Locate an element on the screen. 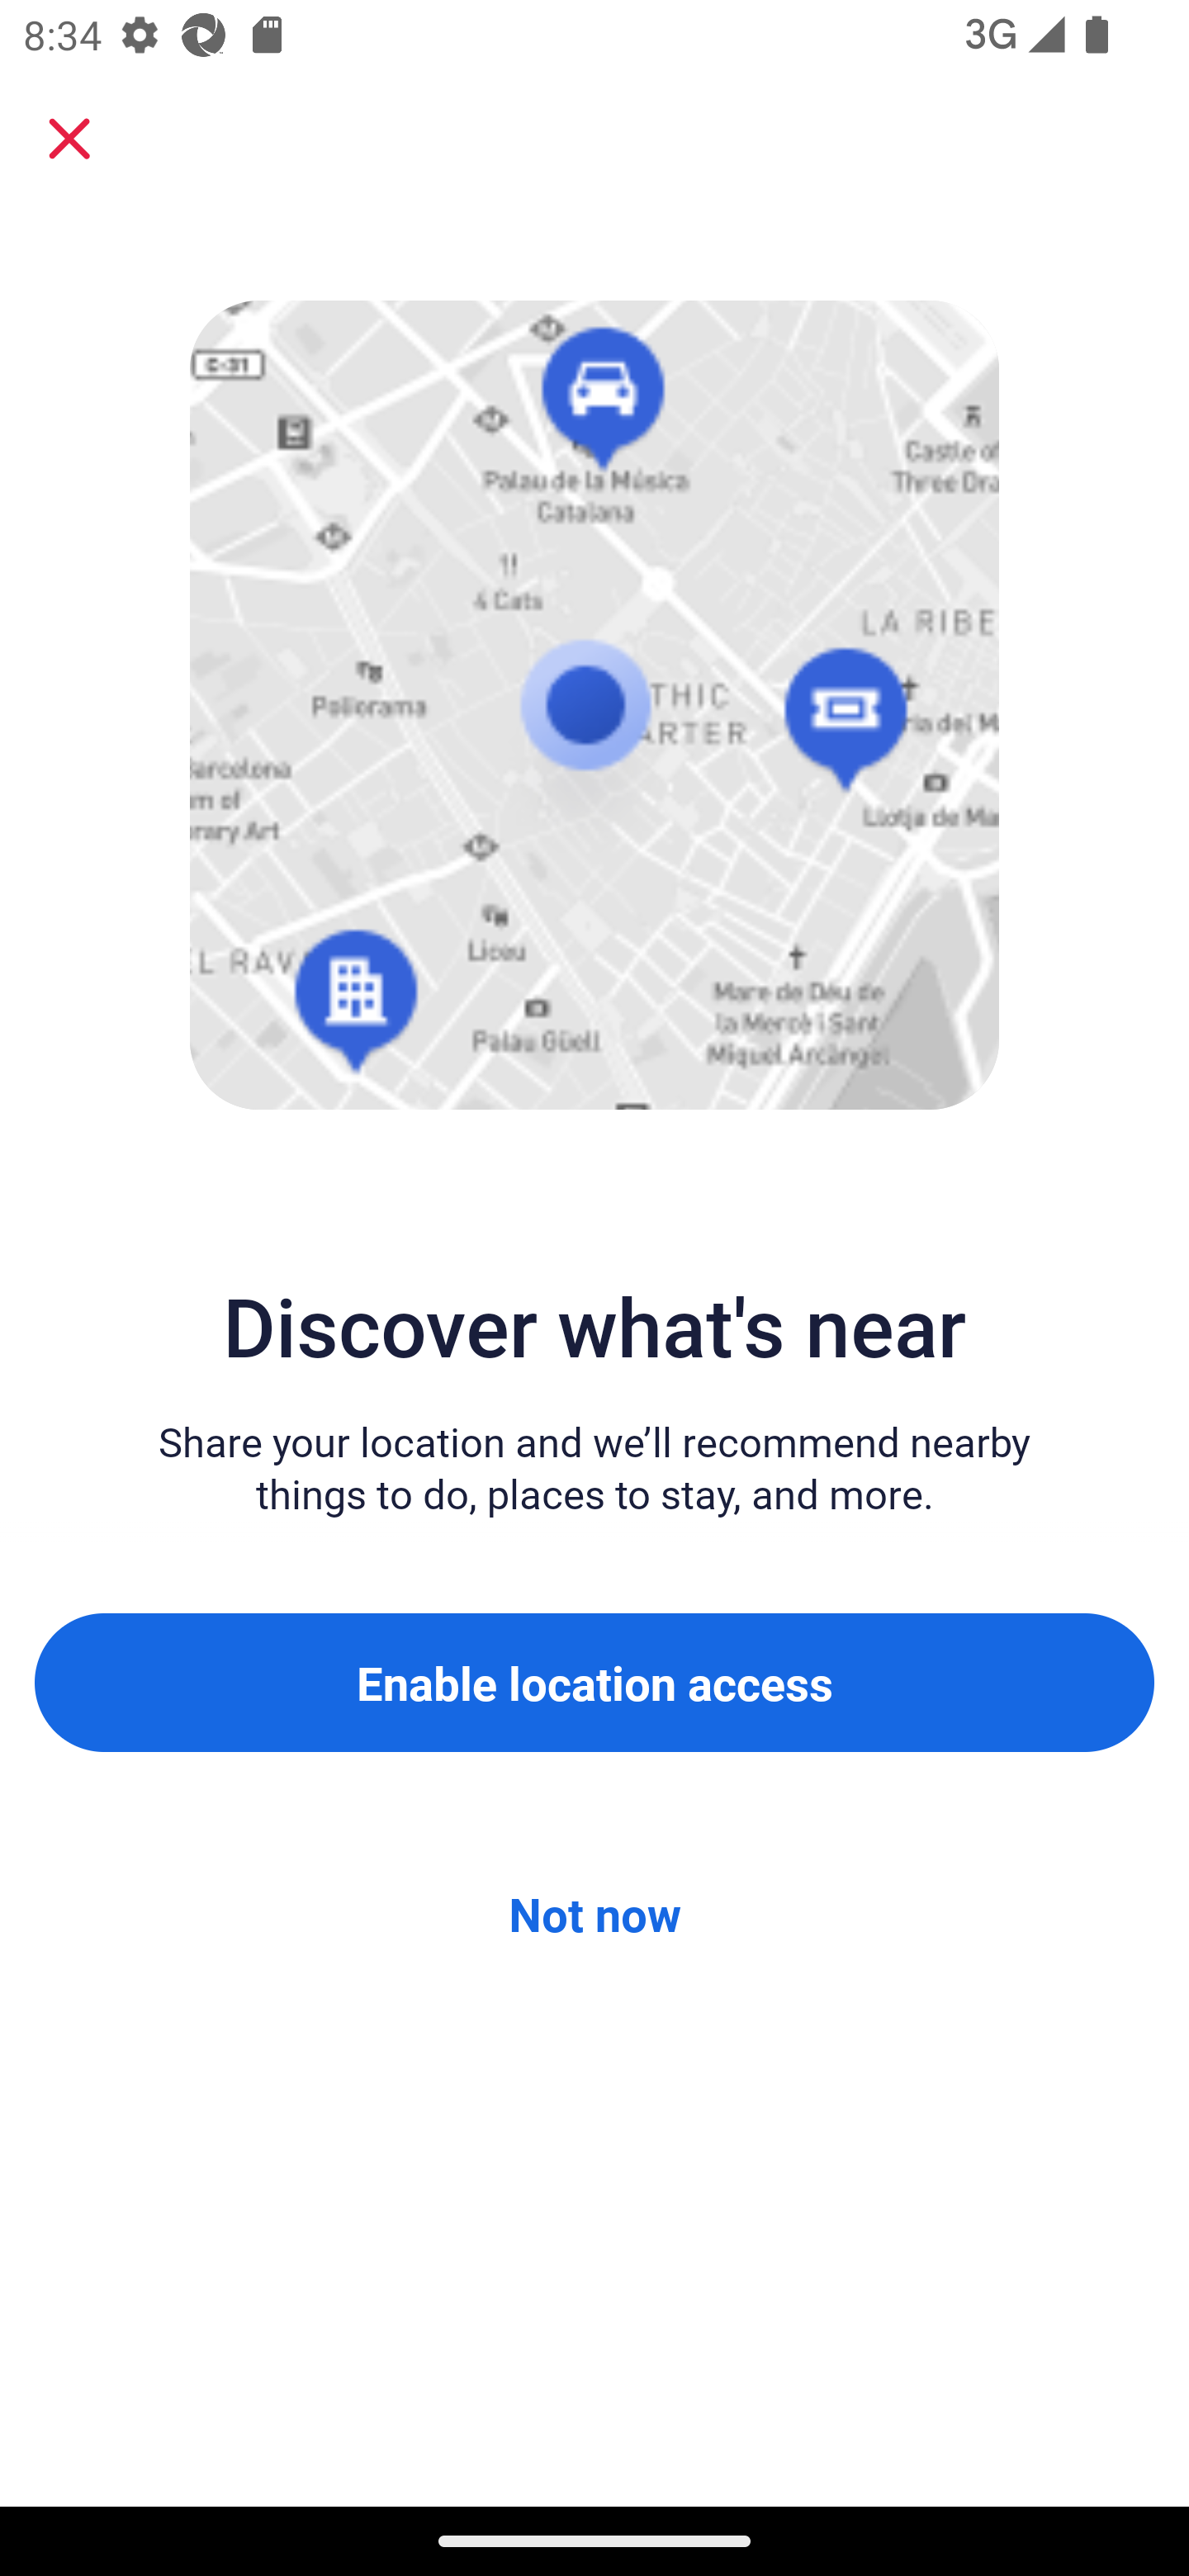  Close sheet is located at coordinates (69, 139).